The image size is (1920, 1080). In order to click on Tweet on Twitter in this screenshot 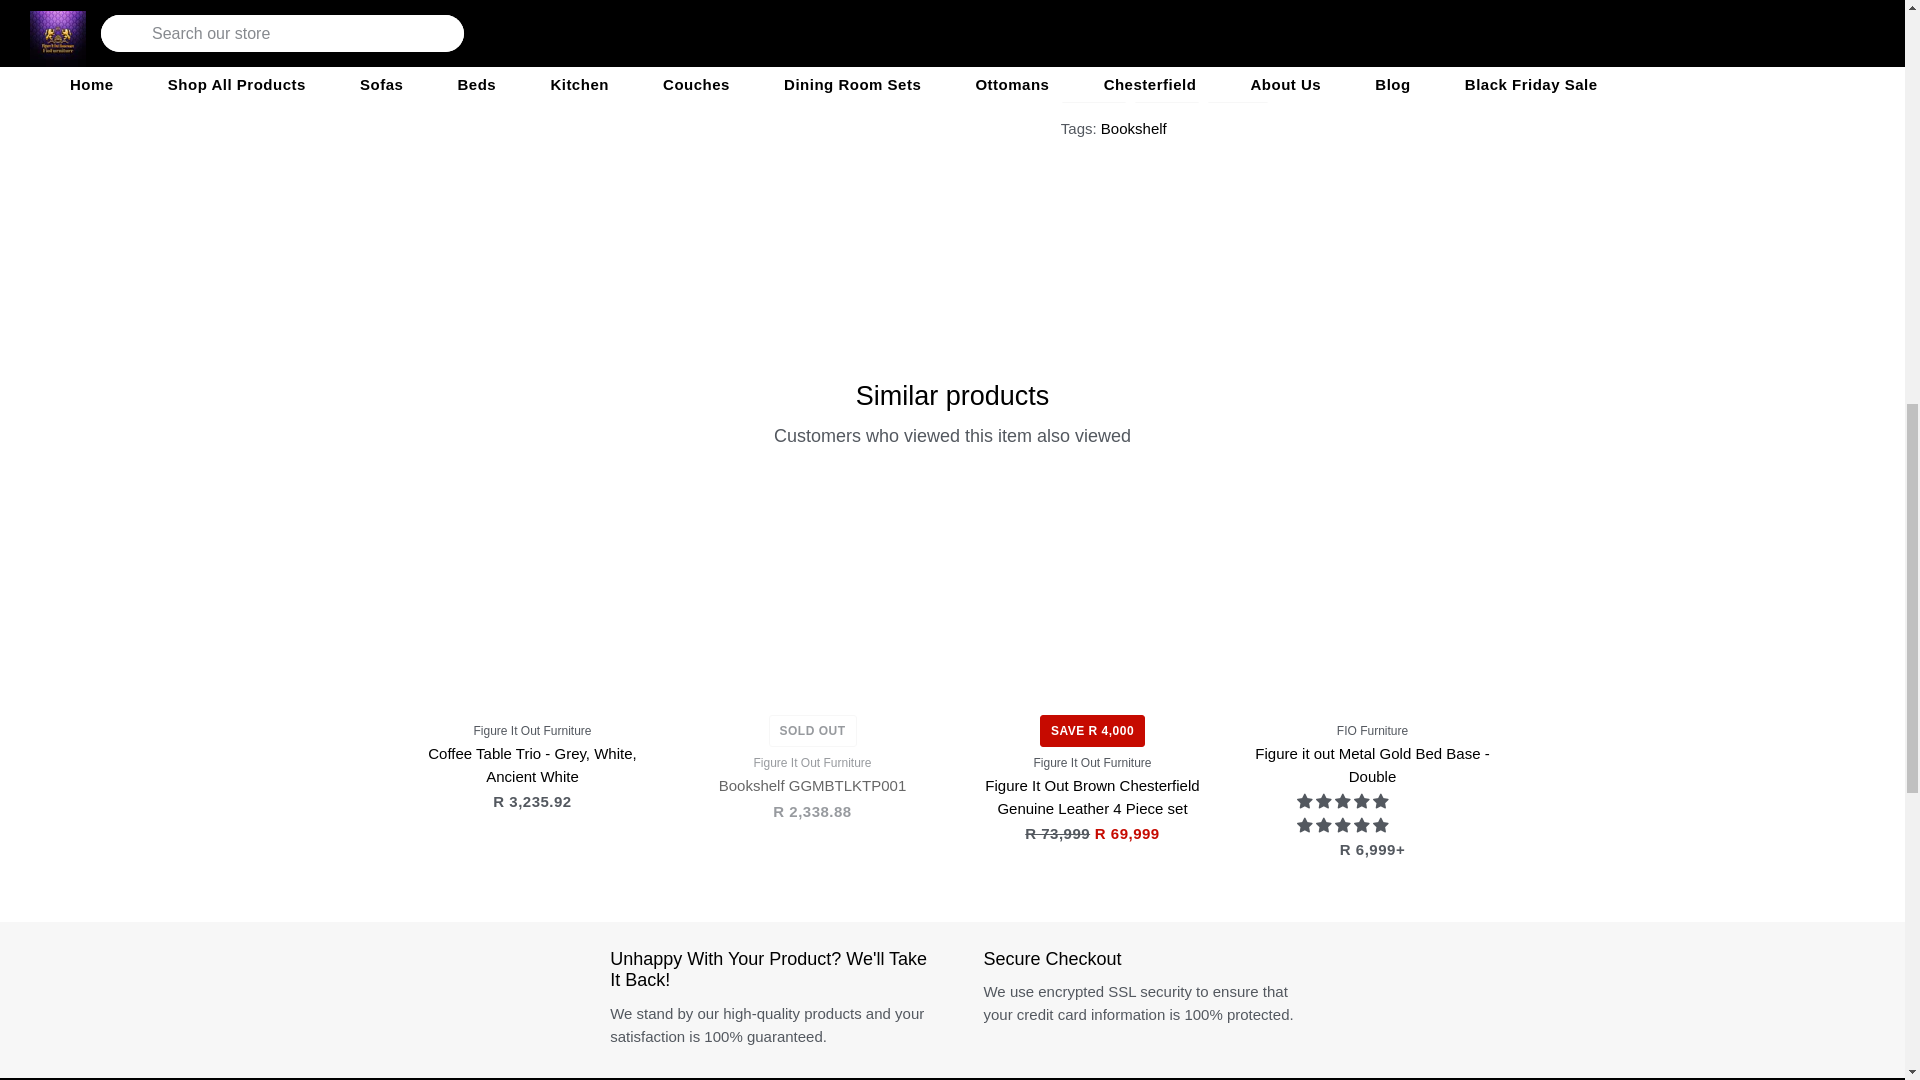, I will do `click(1167, 84)`.